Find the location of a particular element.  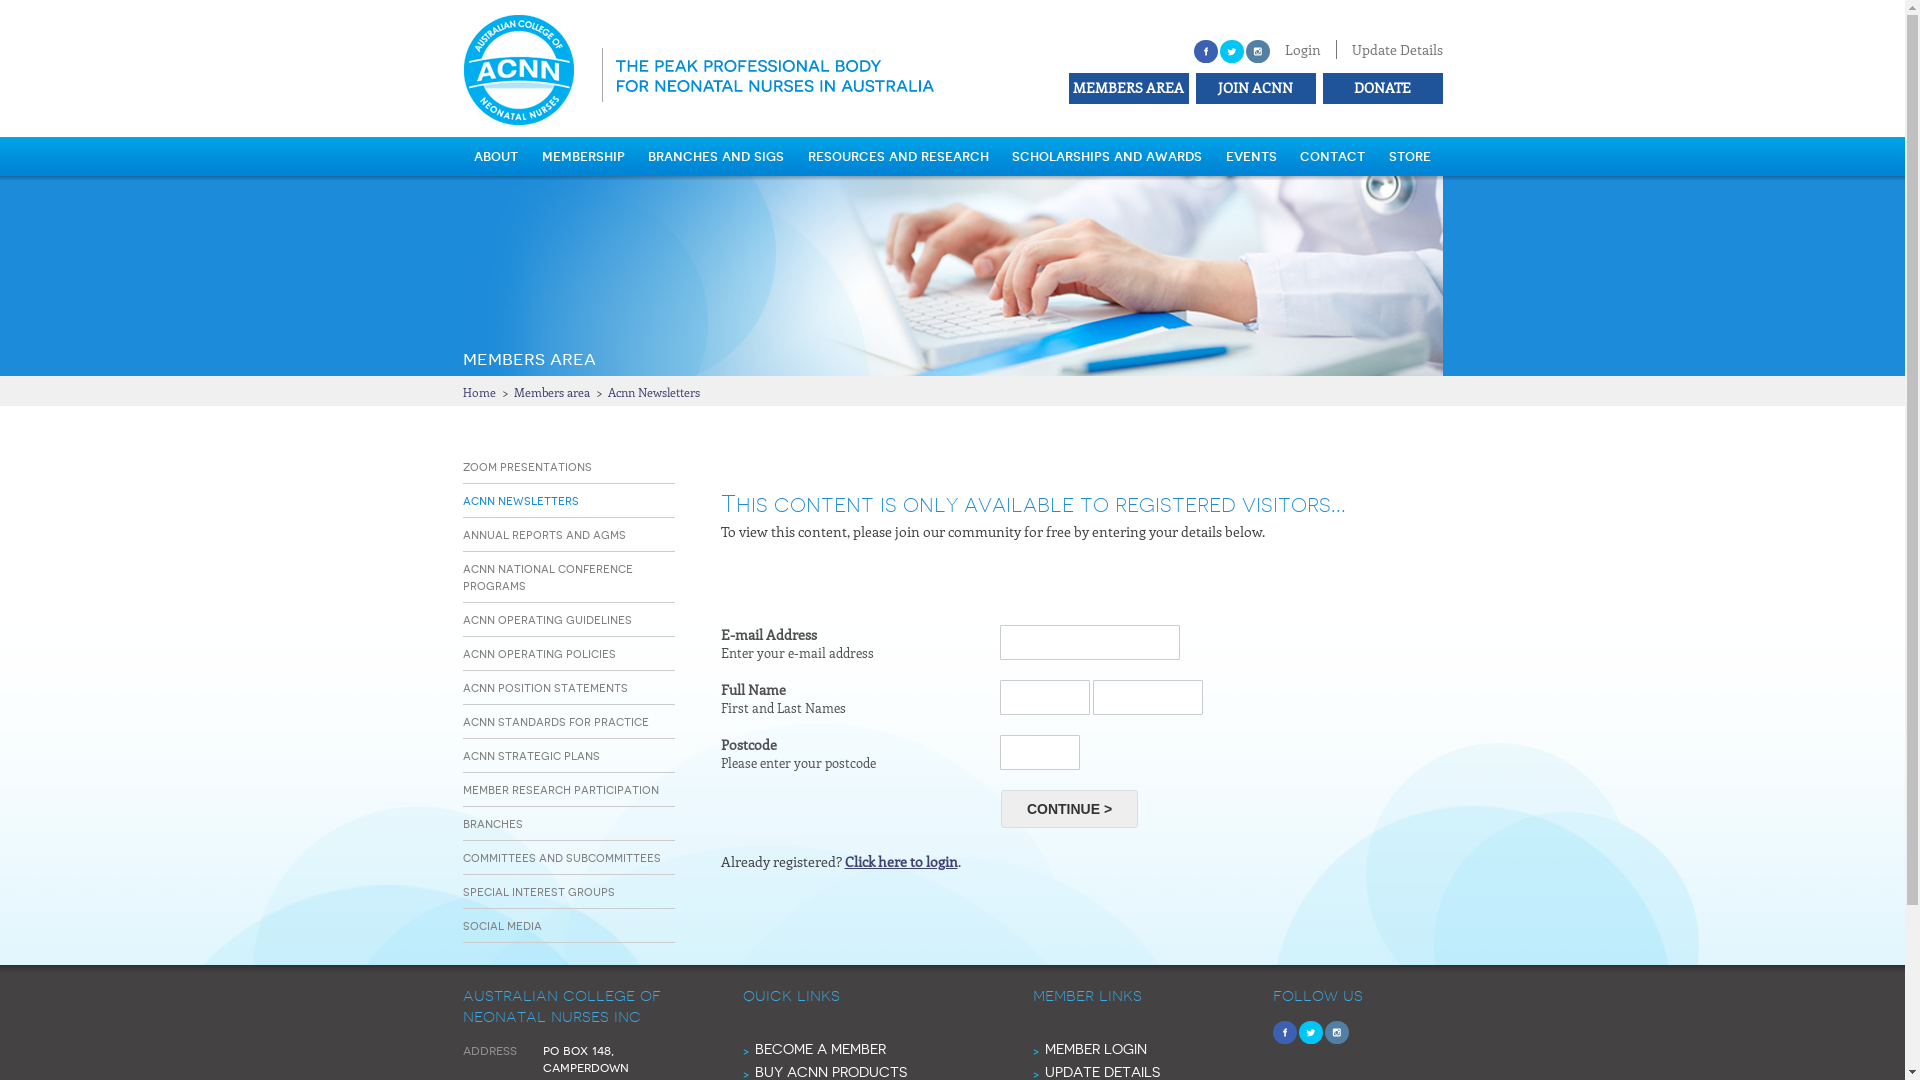

acnn position statements is located at coordinates (544, 688).